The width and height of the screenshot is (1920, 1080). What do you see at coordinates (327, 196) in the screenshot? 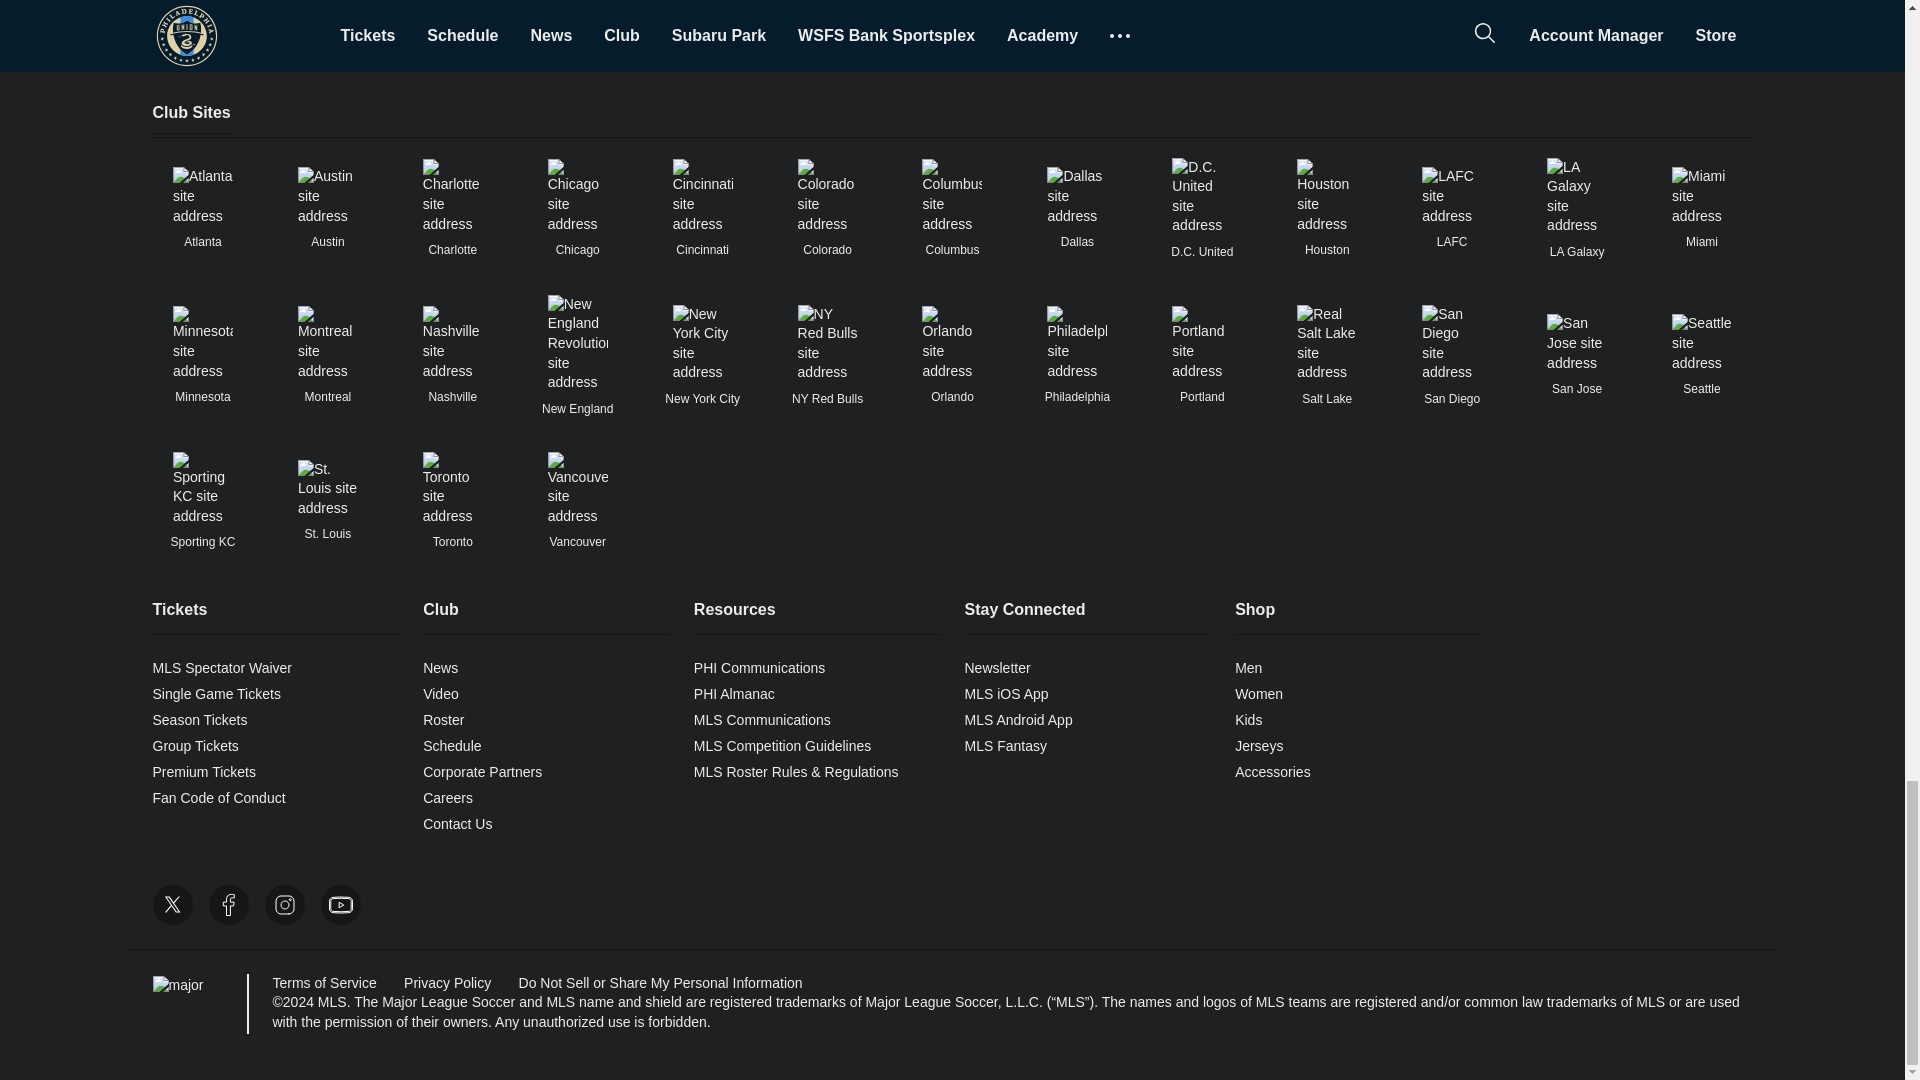
I see `Link to Austin` at bounding box center [327, 196].